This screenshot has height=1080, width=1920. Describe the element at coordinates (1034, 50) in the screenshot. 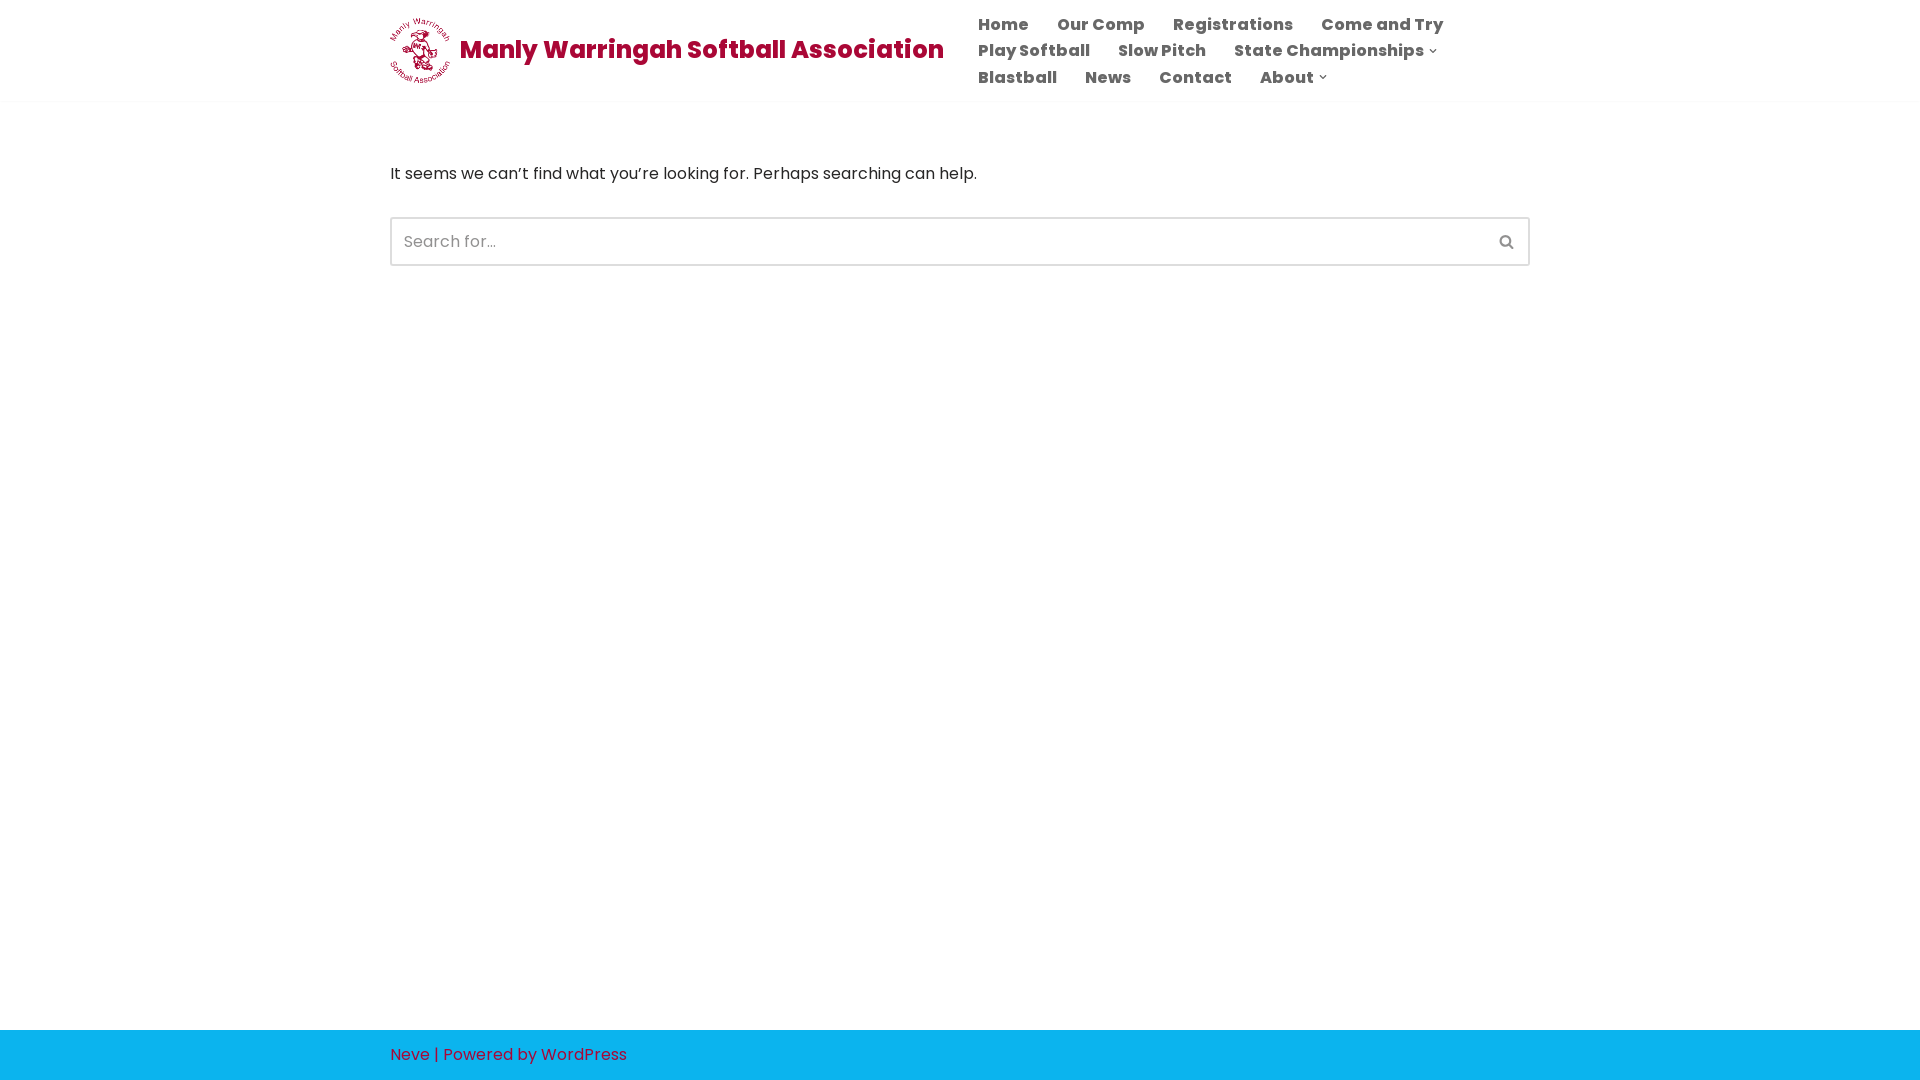

I see `Play Softball` at that location.